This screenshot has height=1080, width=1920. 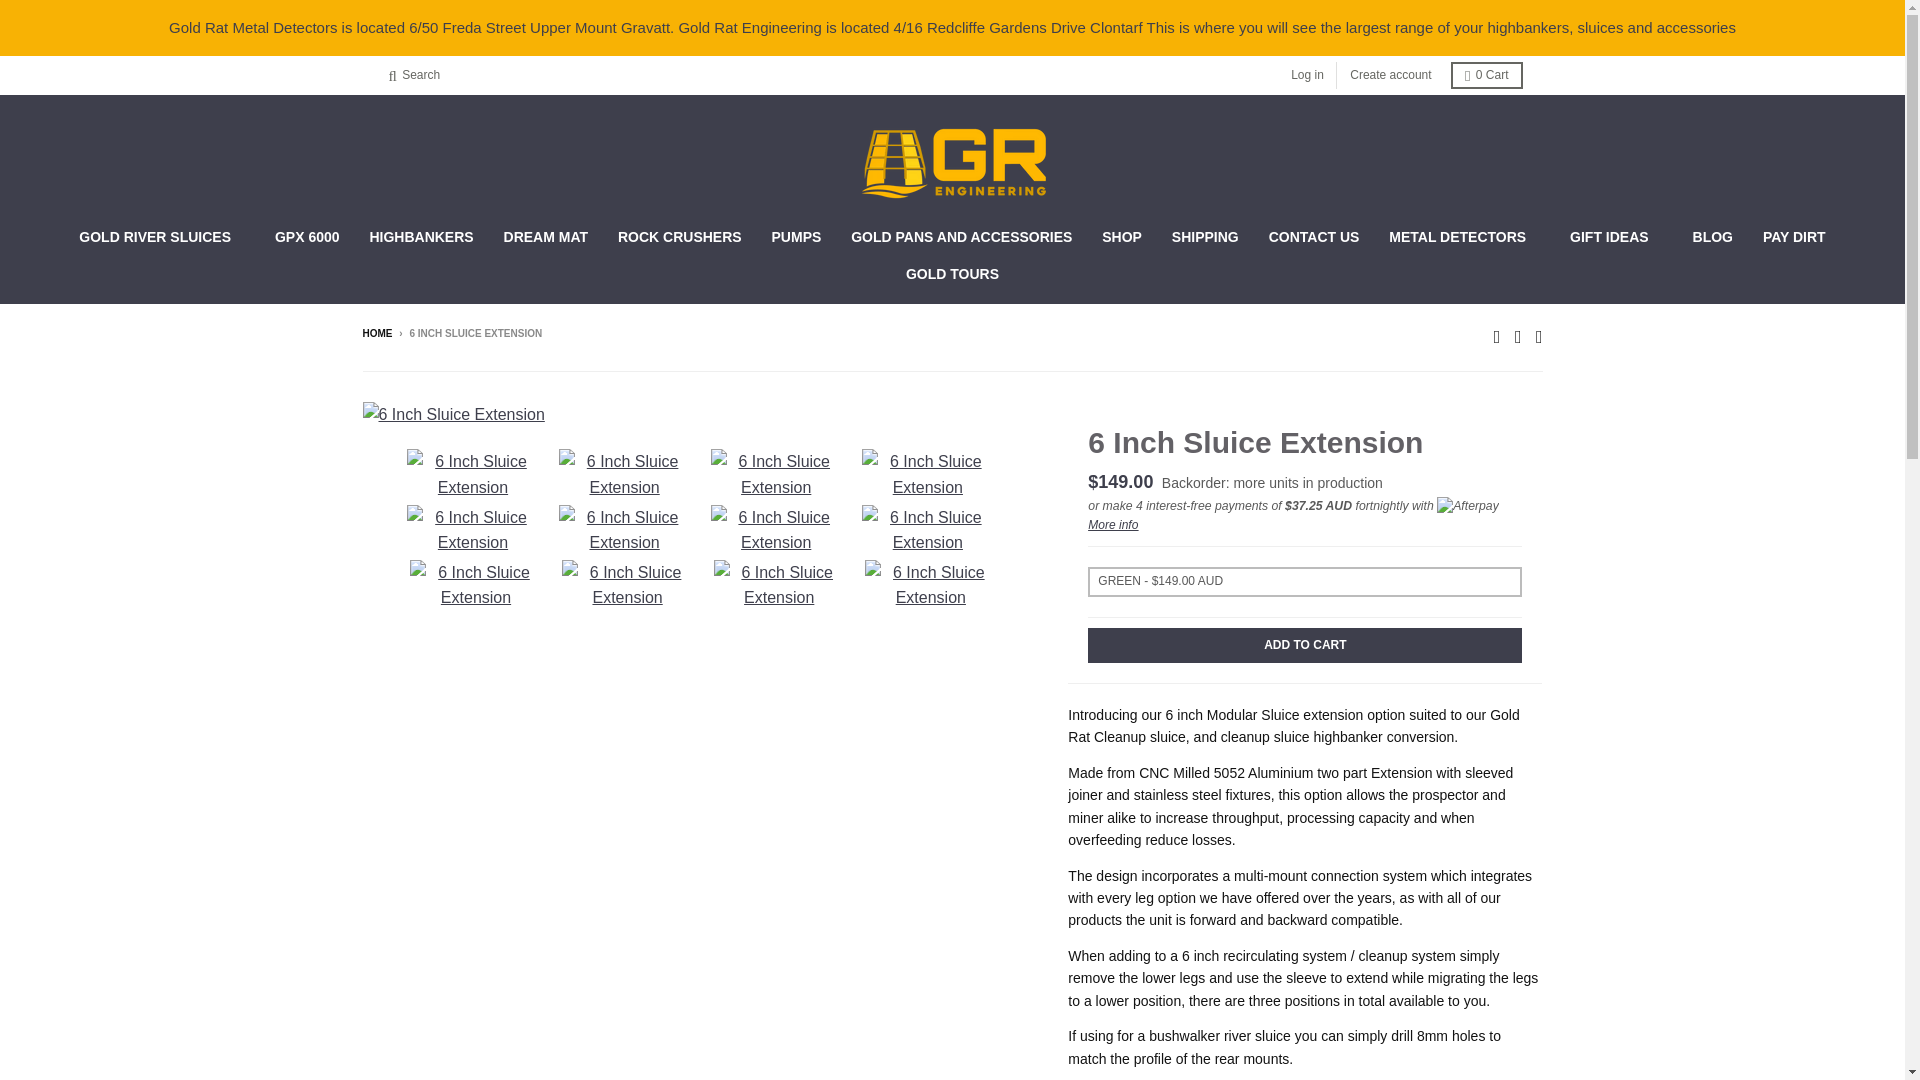 I want to click on ROCK CRUSHERS, so click(x=679, y=236).